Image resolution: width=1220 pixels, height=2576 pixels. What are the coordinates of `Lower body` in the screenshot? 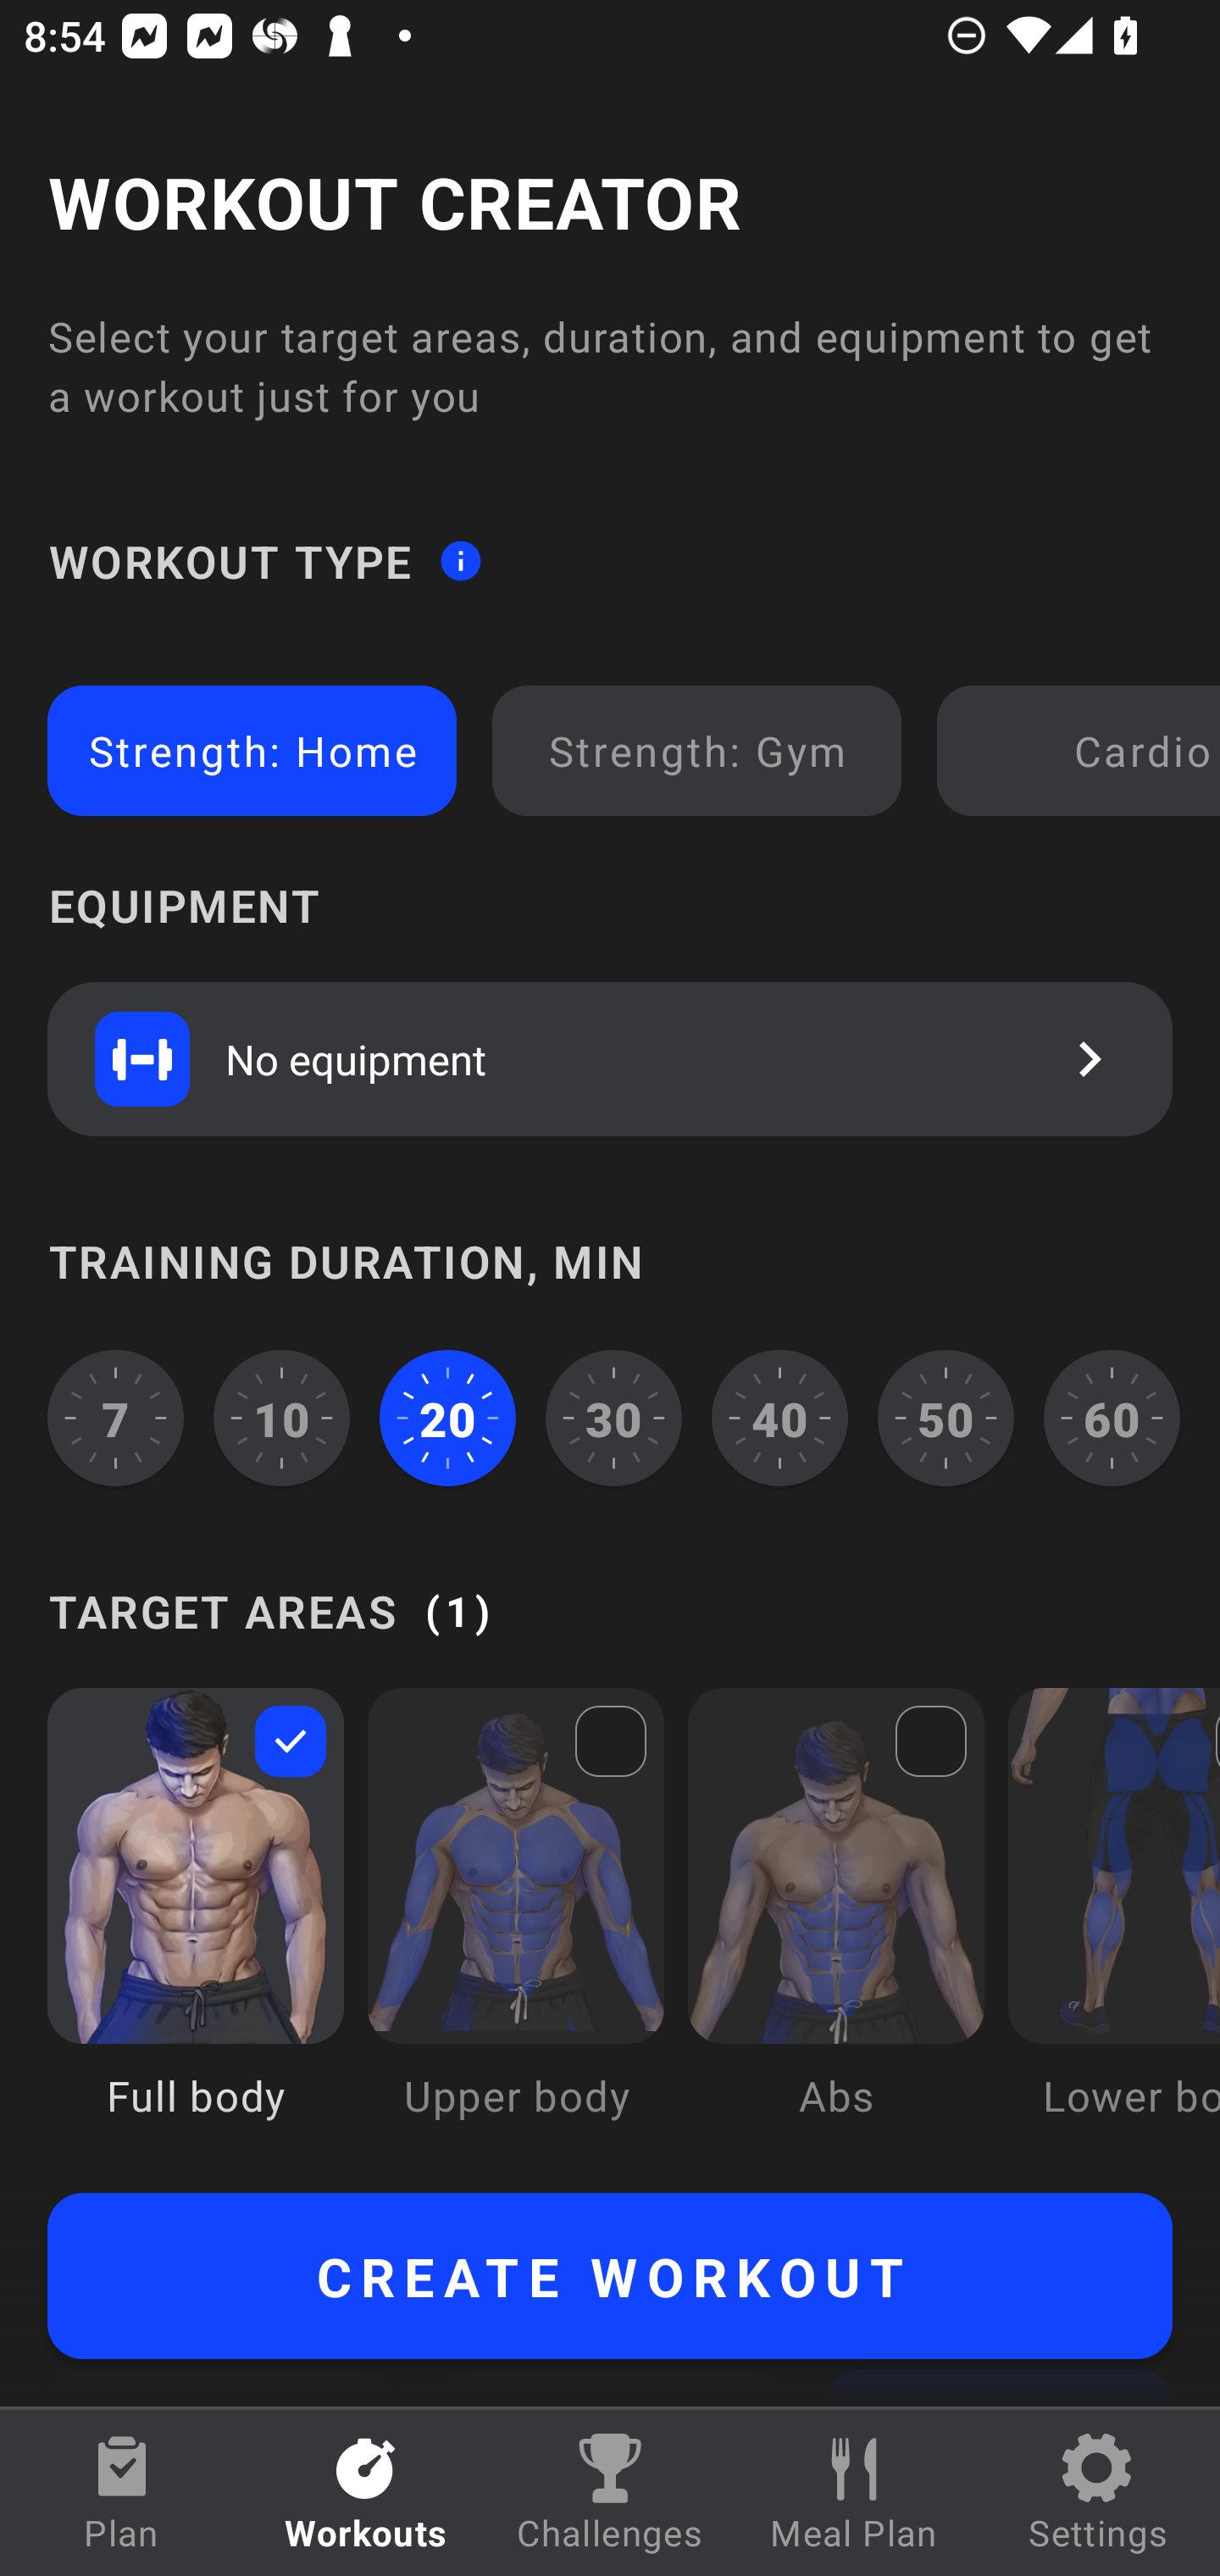 It's located at (1113, 1927).